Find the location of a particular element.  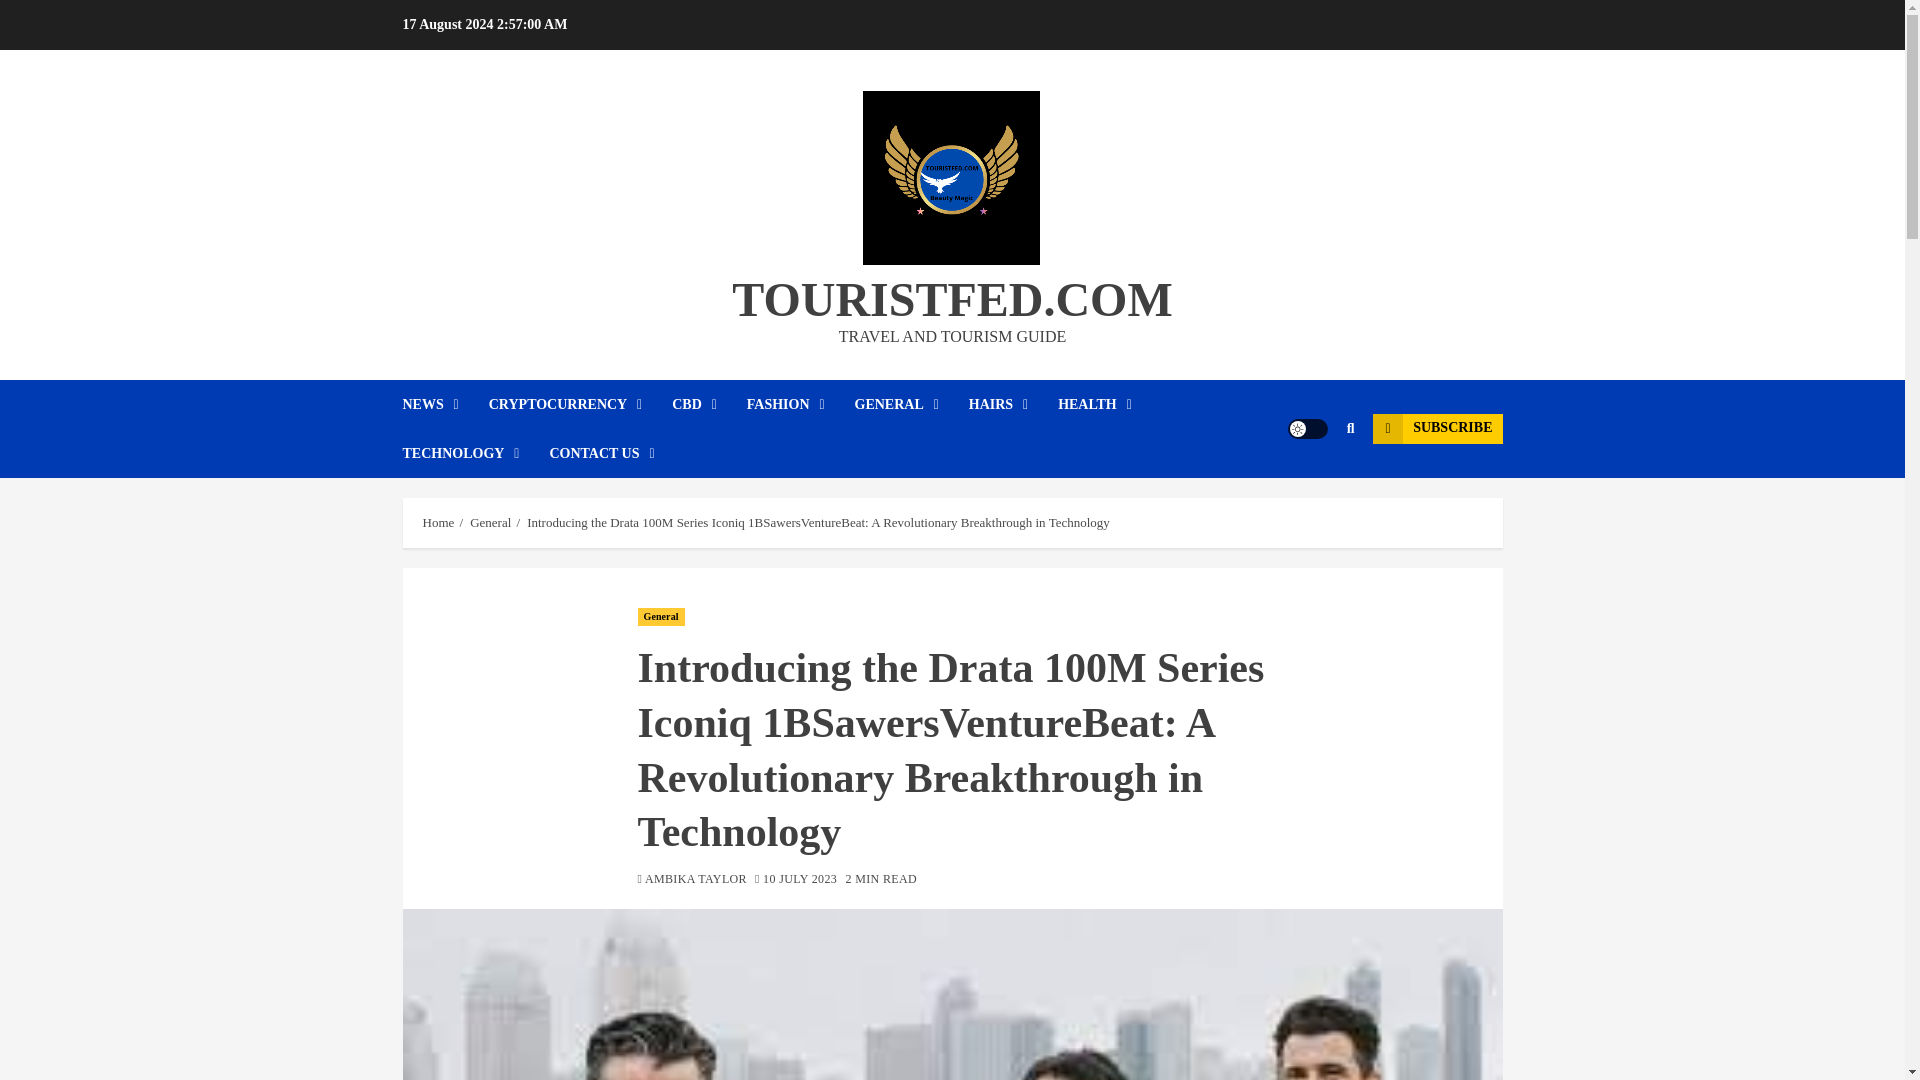

TOURISTFED.COM is located at coordinates (952, 300).